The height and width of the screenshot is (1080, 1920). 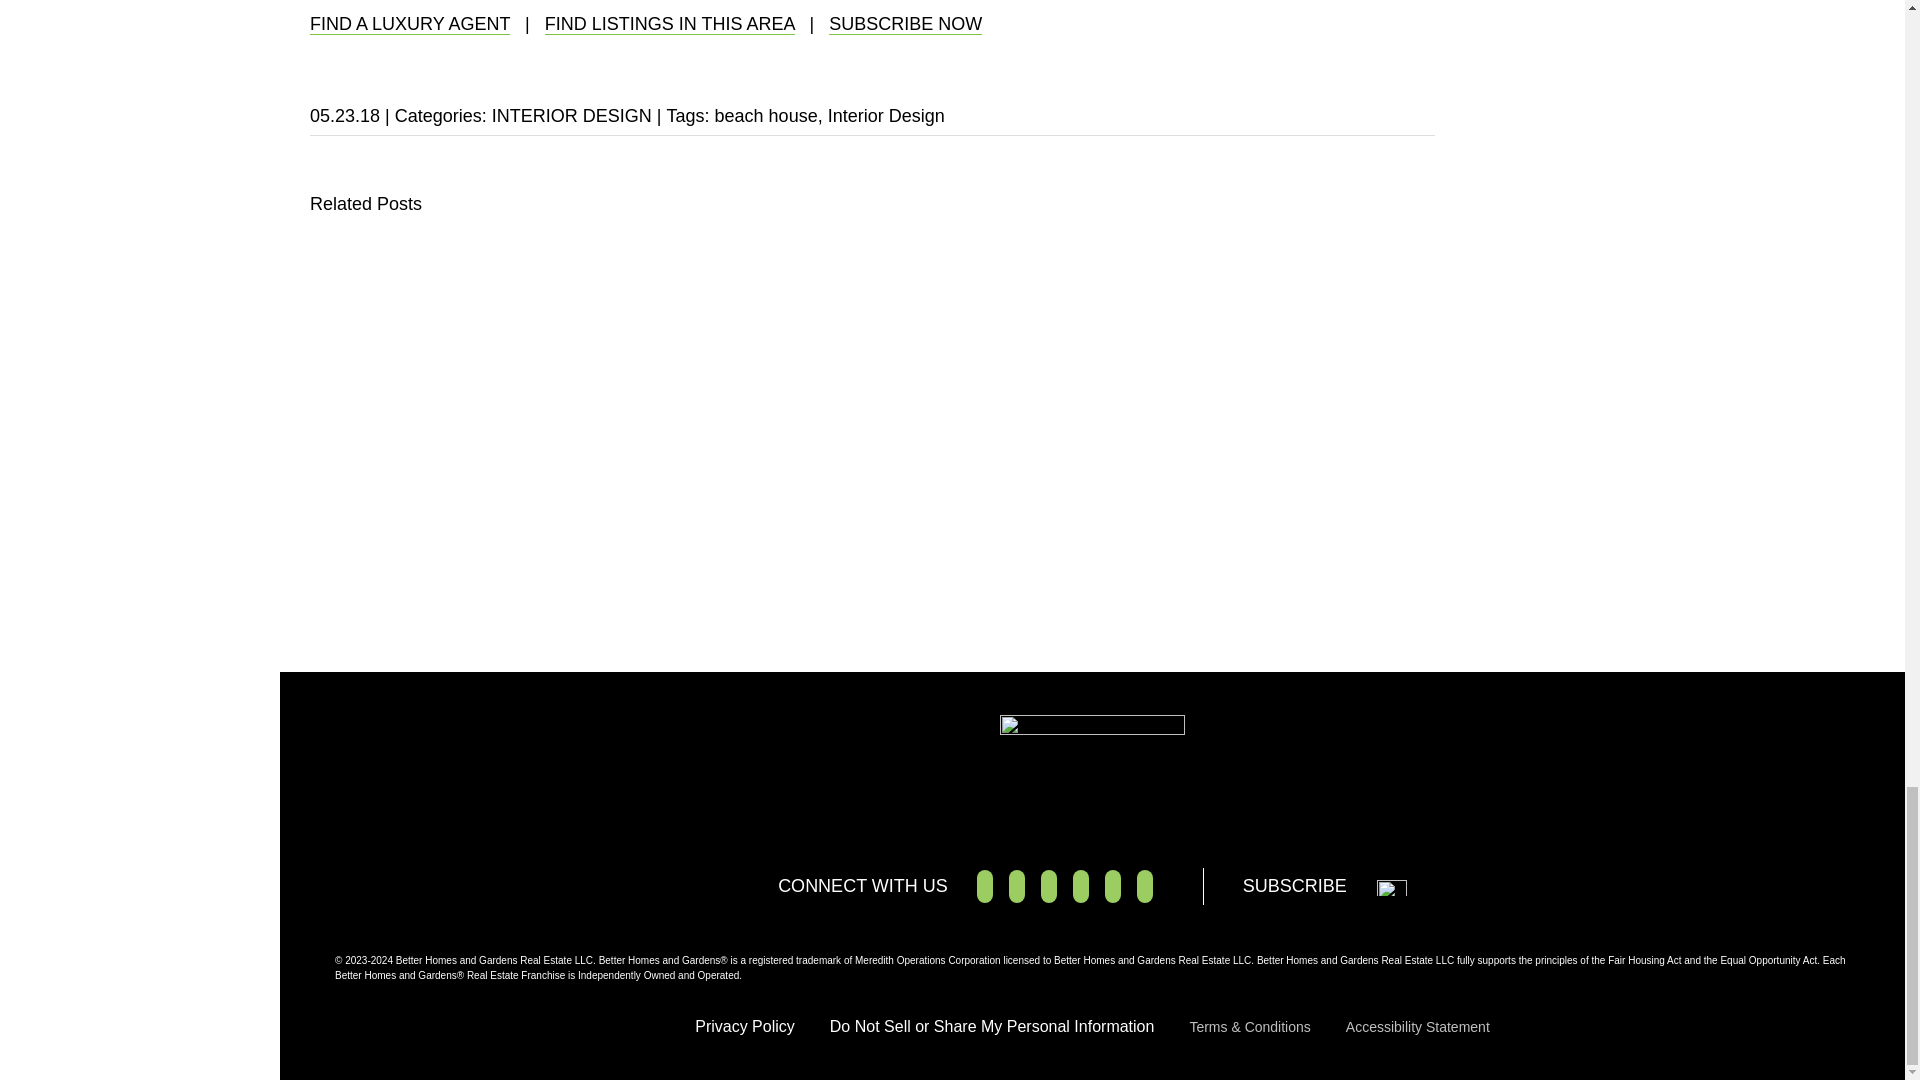 What do you see at coordinates (766, 116) in the screenshot?
I see `beach house` at bounding box center [766, 116].